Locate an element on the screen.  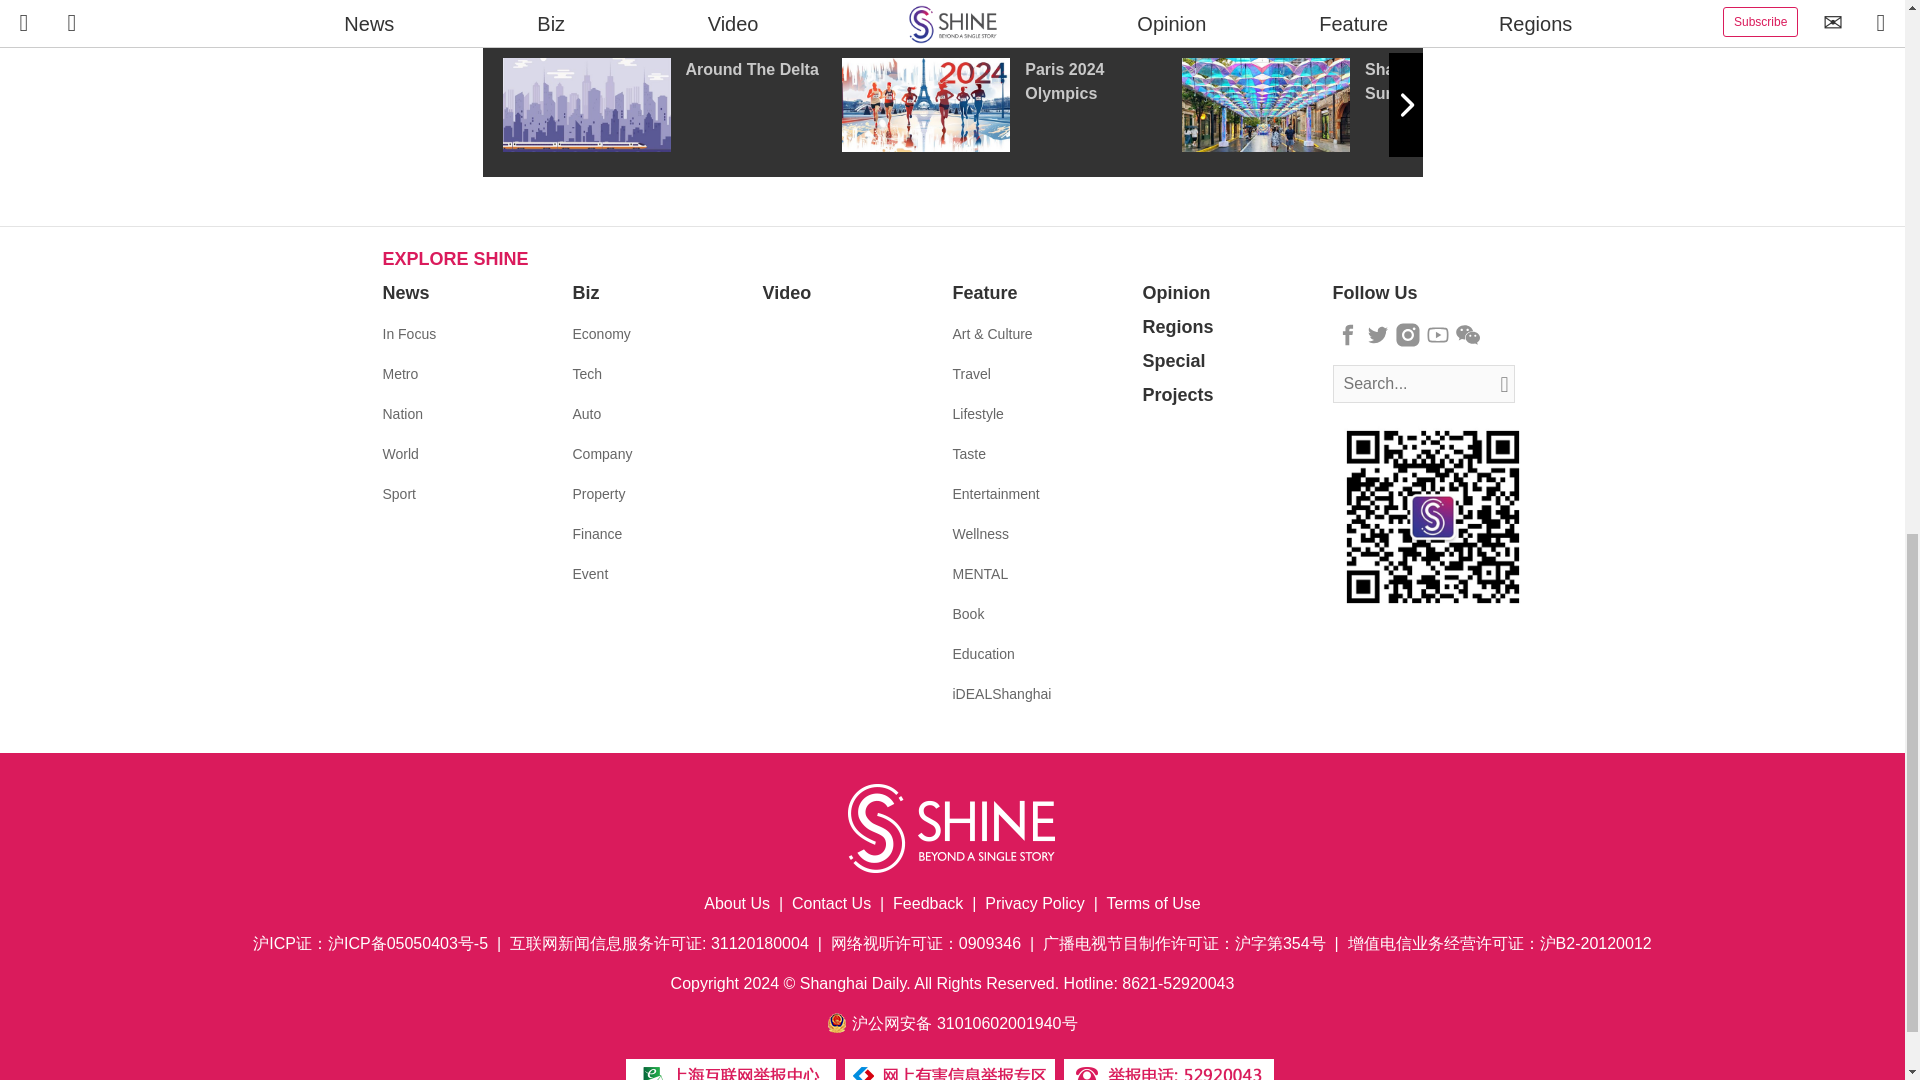
Special Reports is located at coordinates (952, 11).